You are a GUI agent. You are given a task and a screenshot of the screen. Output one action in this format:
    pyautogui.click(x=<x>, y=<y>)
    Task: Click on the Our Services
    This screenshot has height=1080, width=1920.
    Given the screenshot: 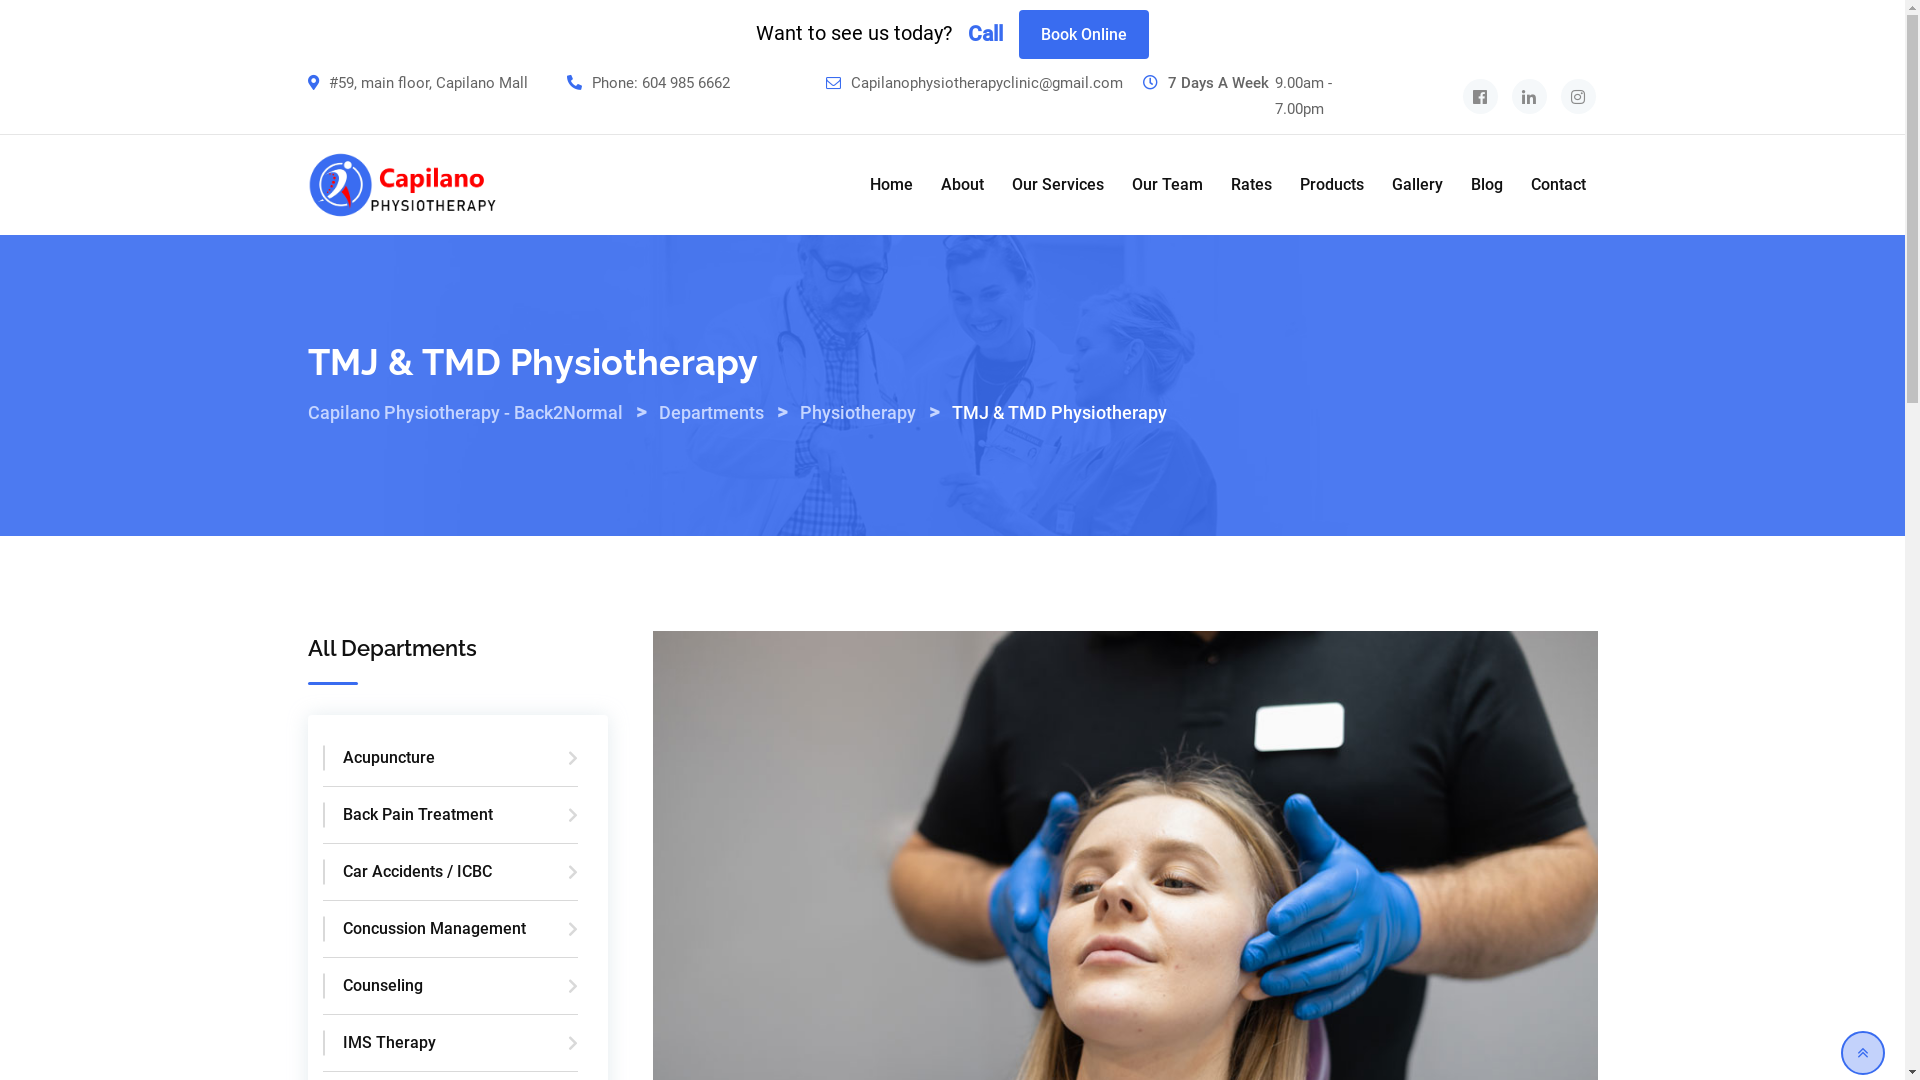 What is the action you would take?
    pyautogui.click(x=1058, y=185)
    